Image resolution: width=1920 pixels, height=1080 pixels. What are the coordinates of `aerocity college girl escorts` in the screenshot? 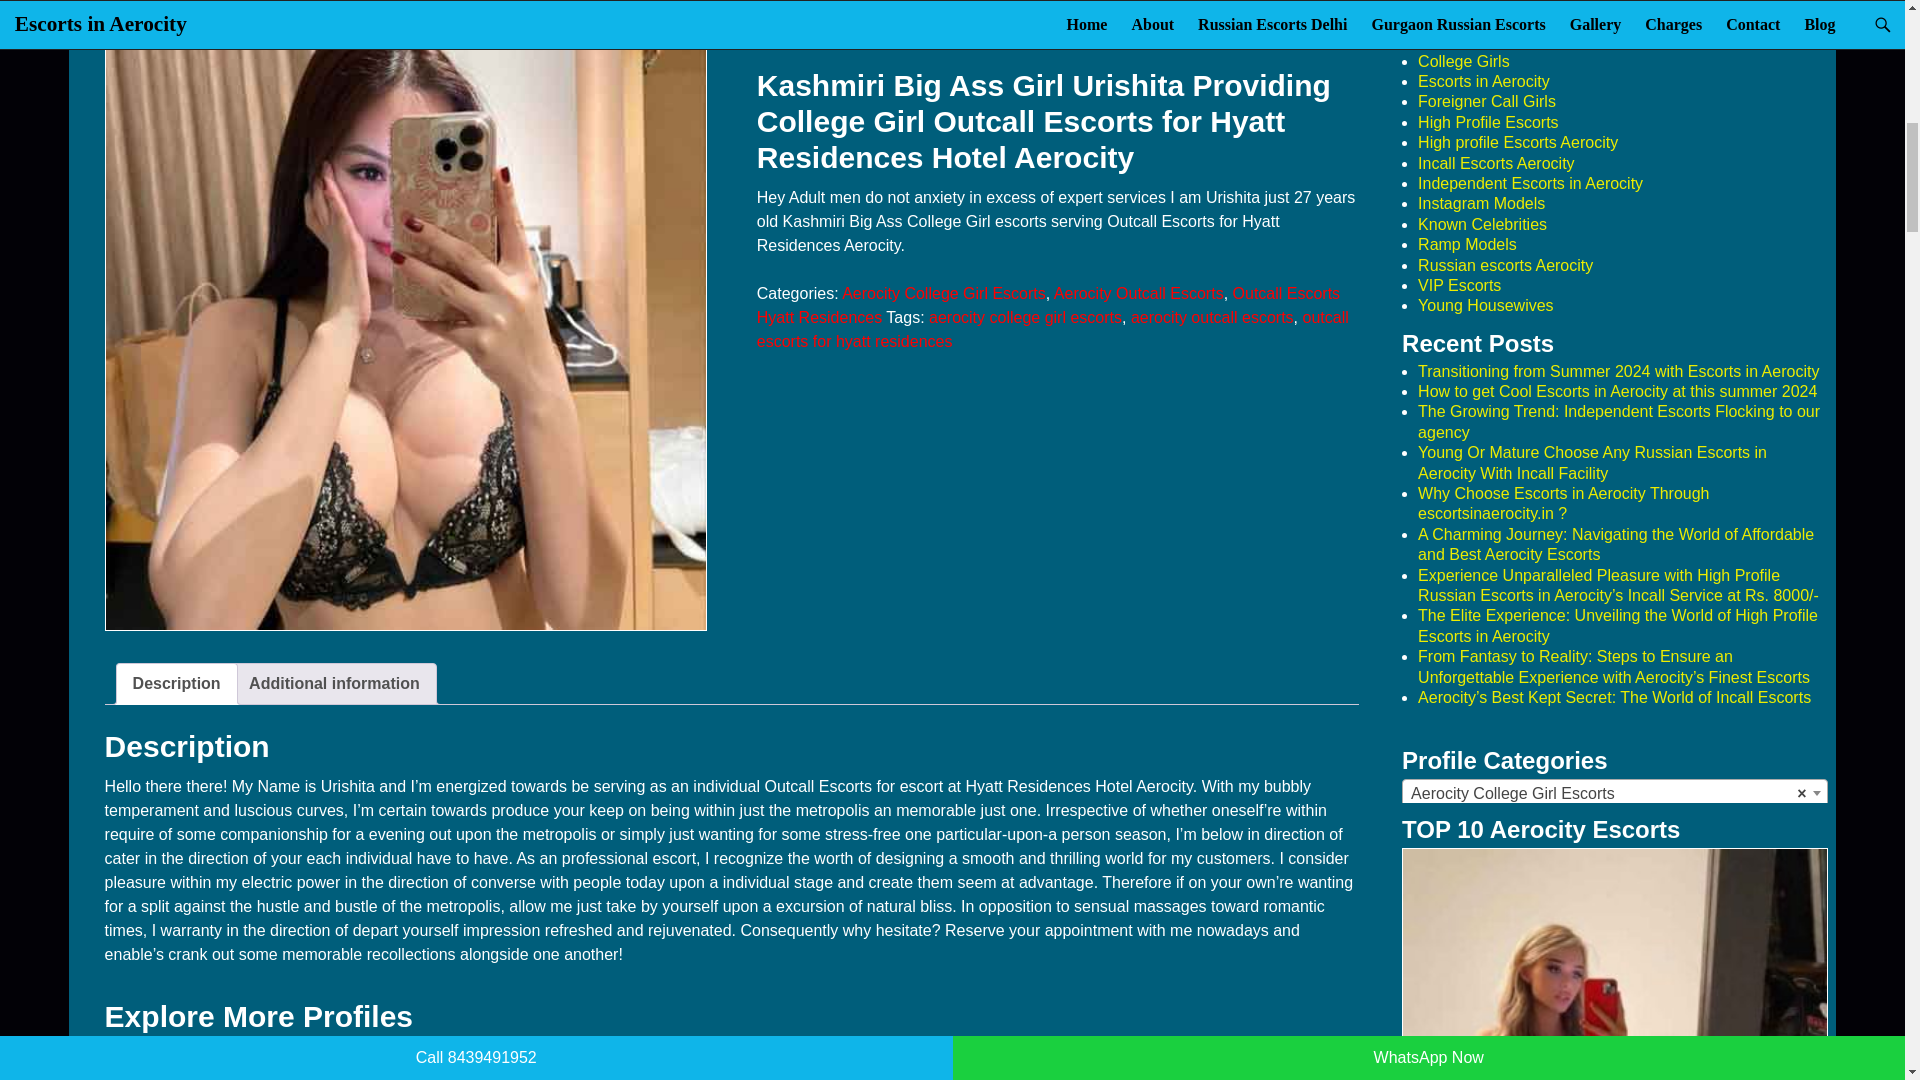 It's located at (1025, 317).